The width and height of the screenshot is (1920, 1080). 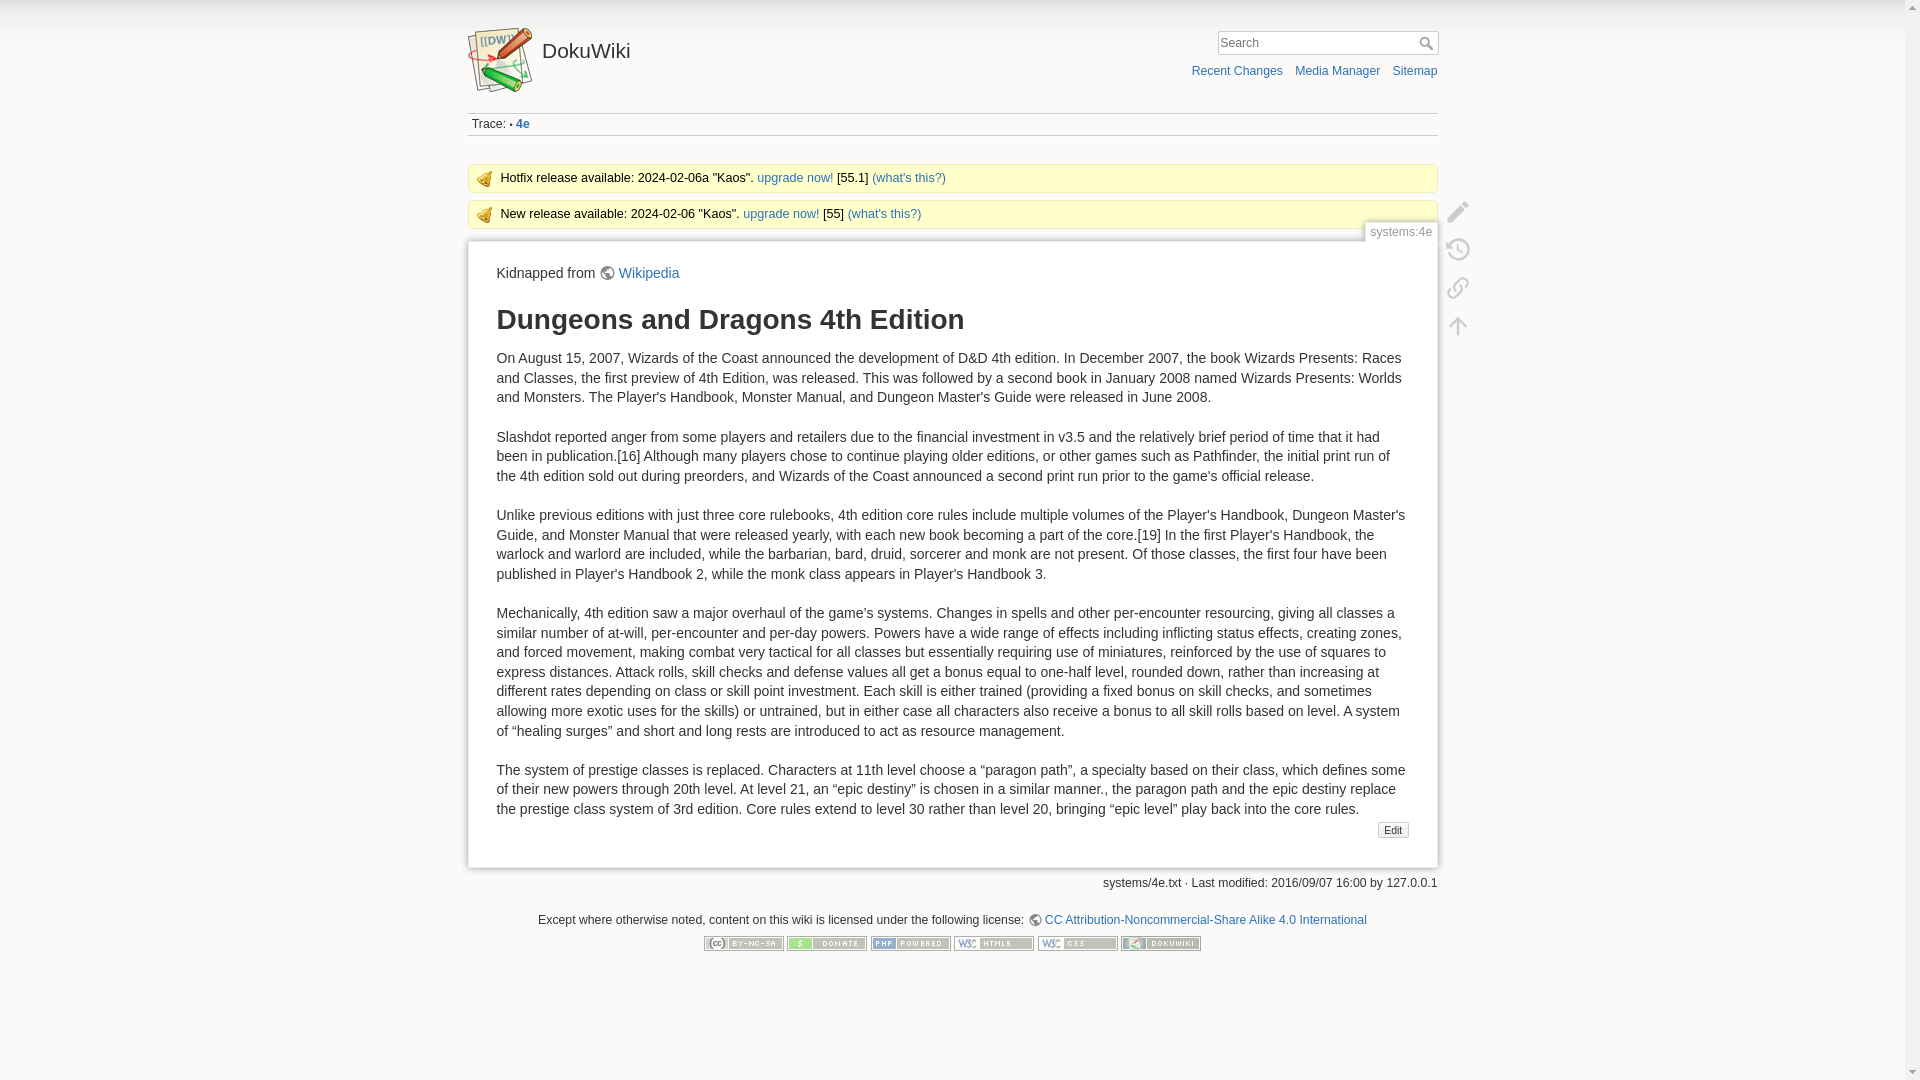 What do you see at coordinates (1197, 919) in the screenshot?
I see `CC Attribution-Noncommercial-Share Alike 4.0 International` at bounding box center [1197, 919].